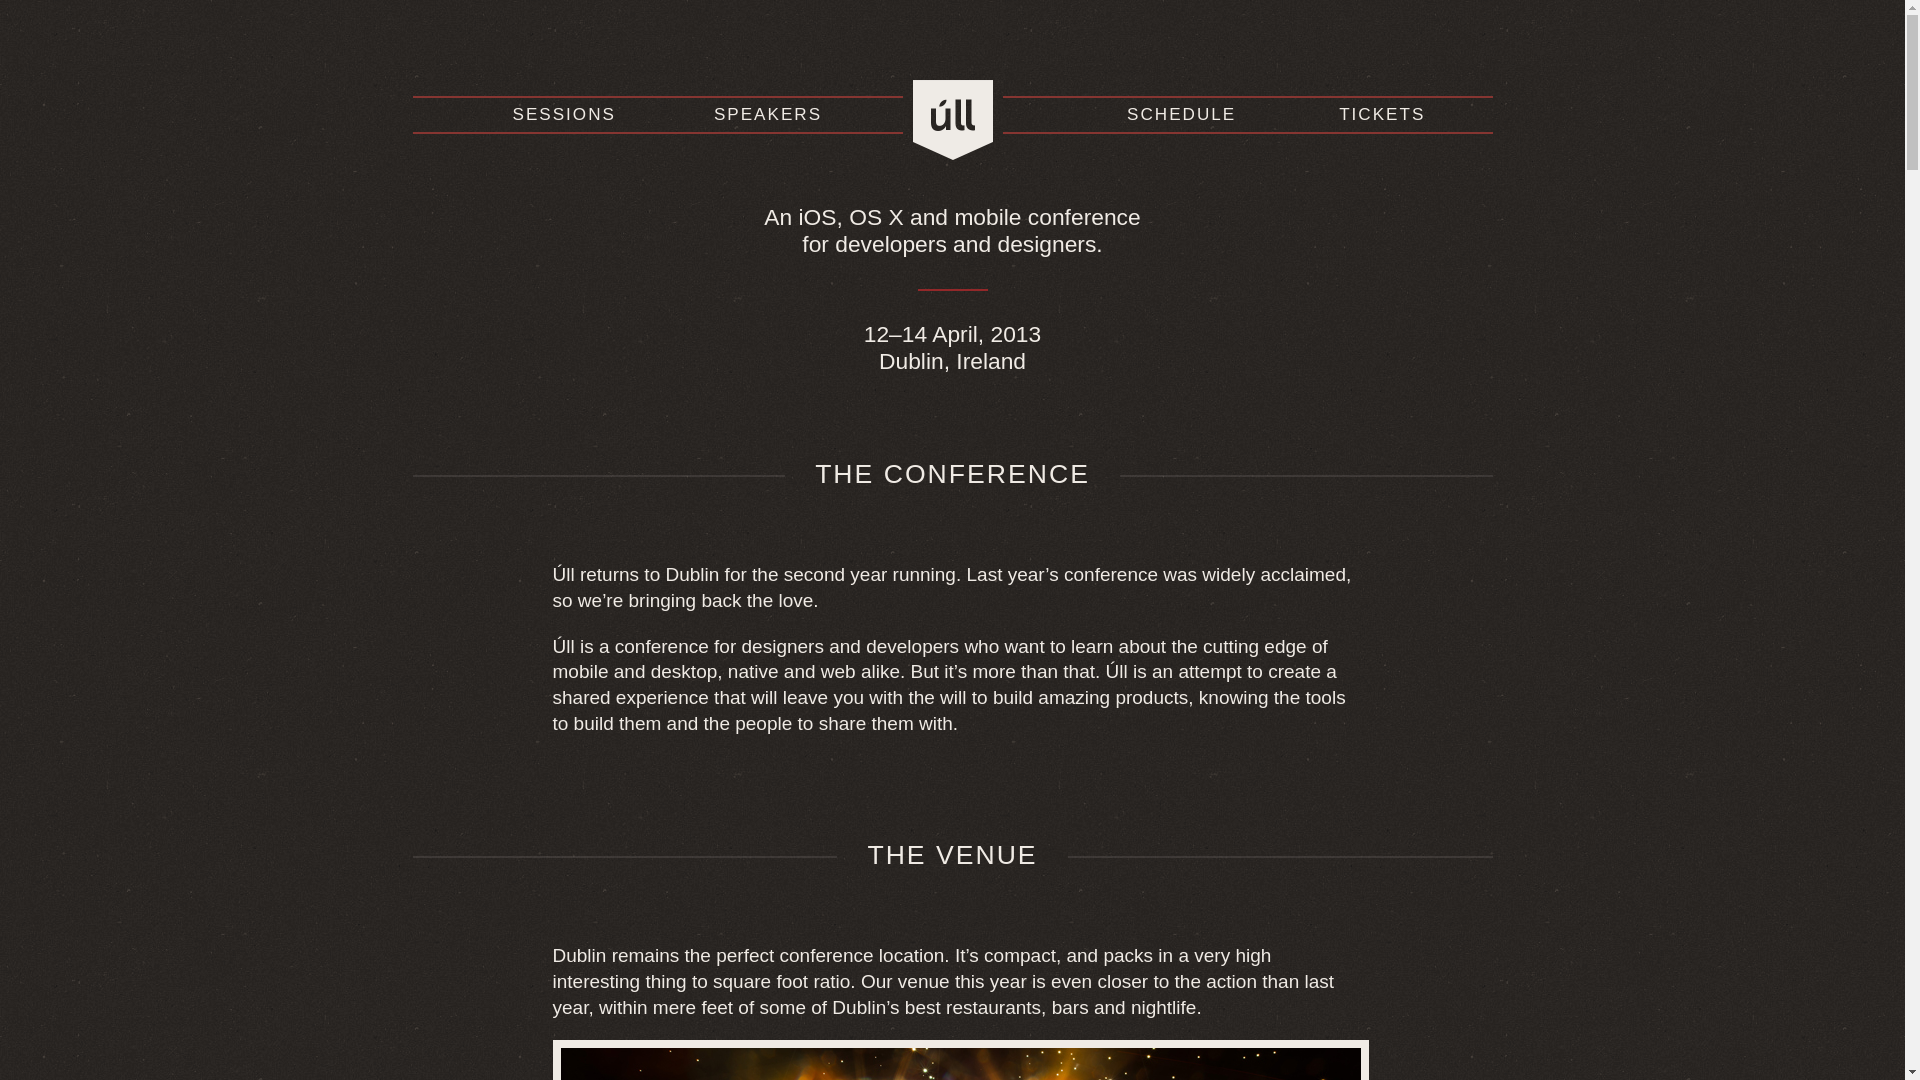  What do you see at coordinates (1302, 574) in the screenshot?
I see `acclaimed` at bounding box center [1302, 574].